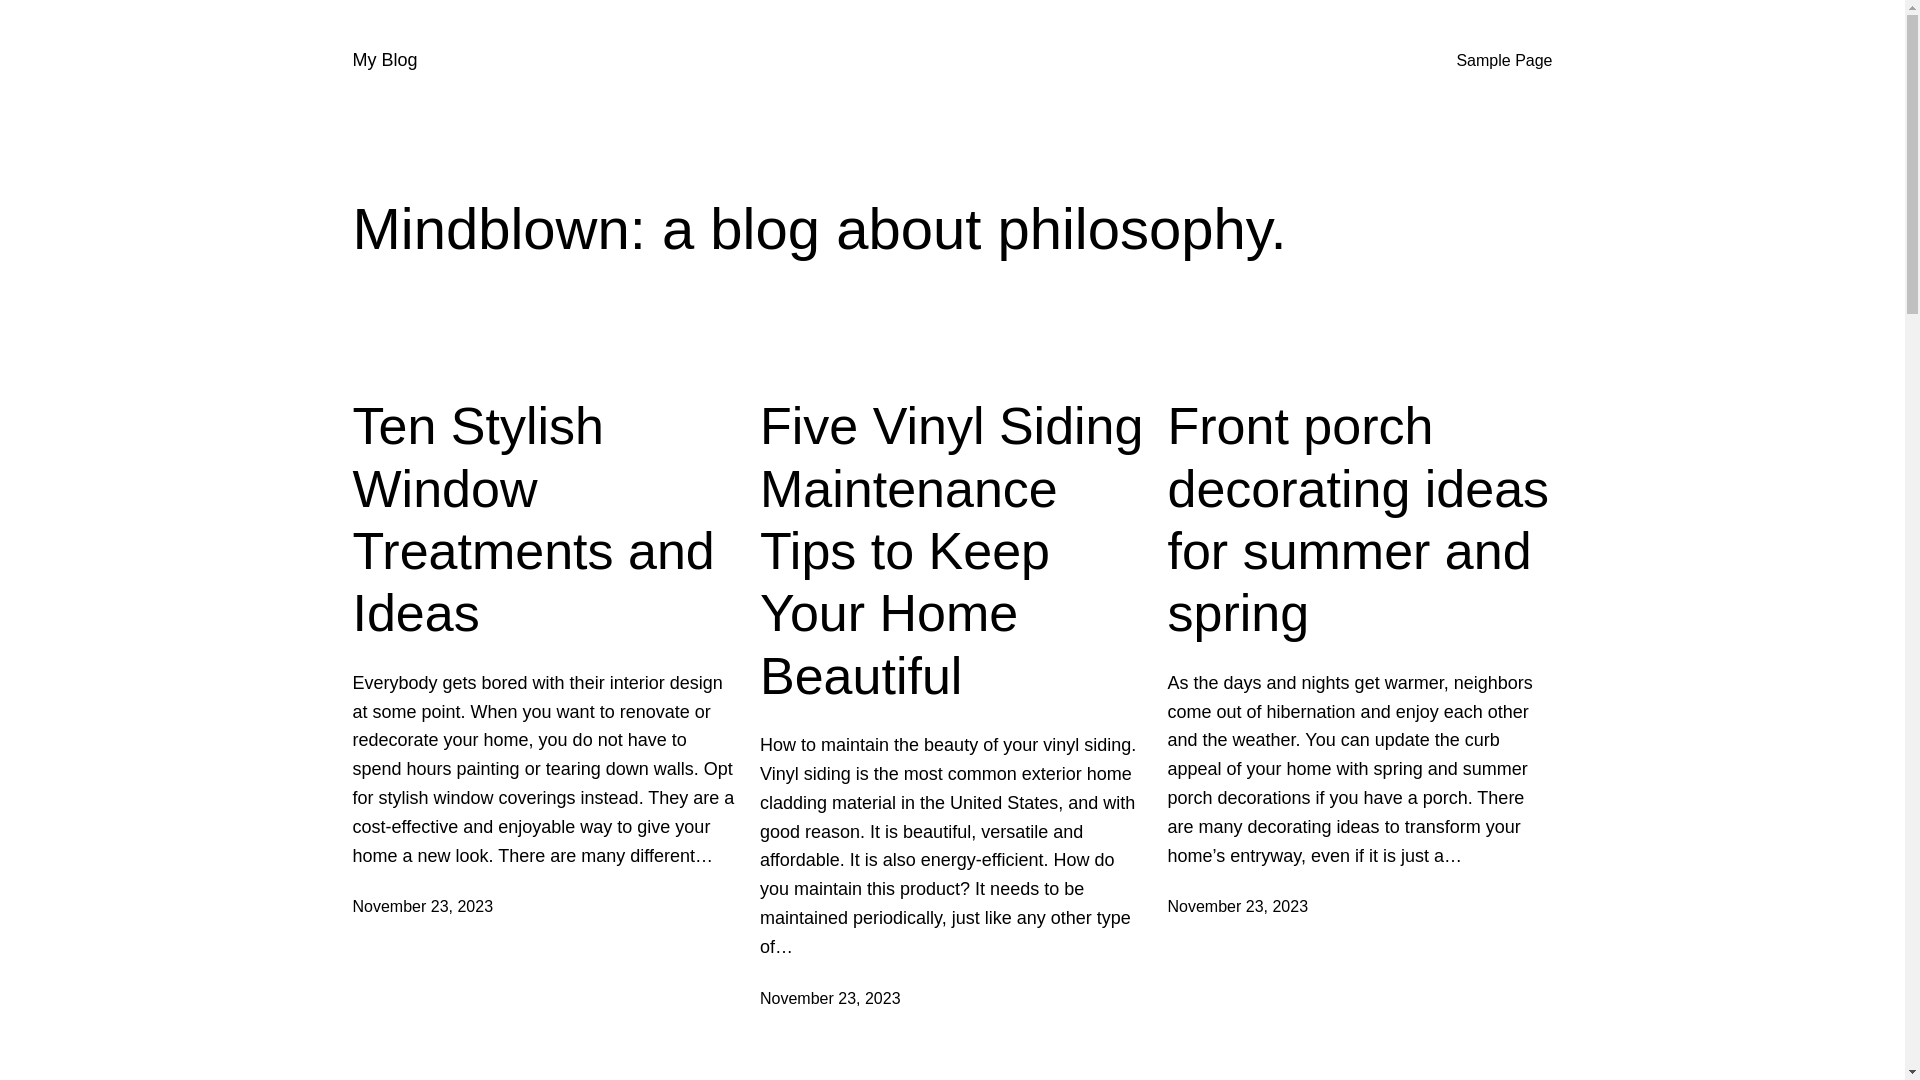 This screenshot has height=1080, width=1920. Describe the element at coordinates (1360, 520) in the screenshot. I see `Front porch decorating ideas for summer and spring` at that location.